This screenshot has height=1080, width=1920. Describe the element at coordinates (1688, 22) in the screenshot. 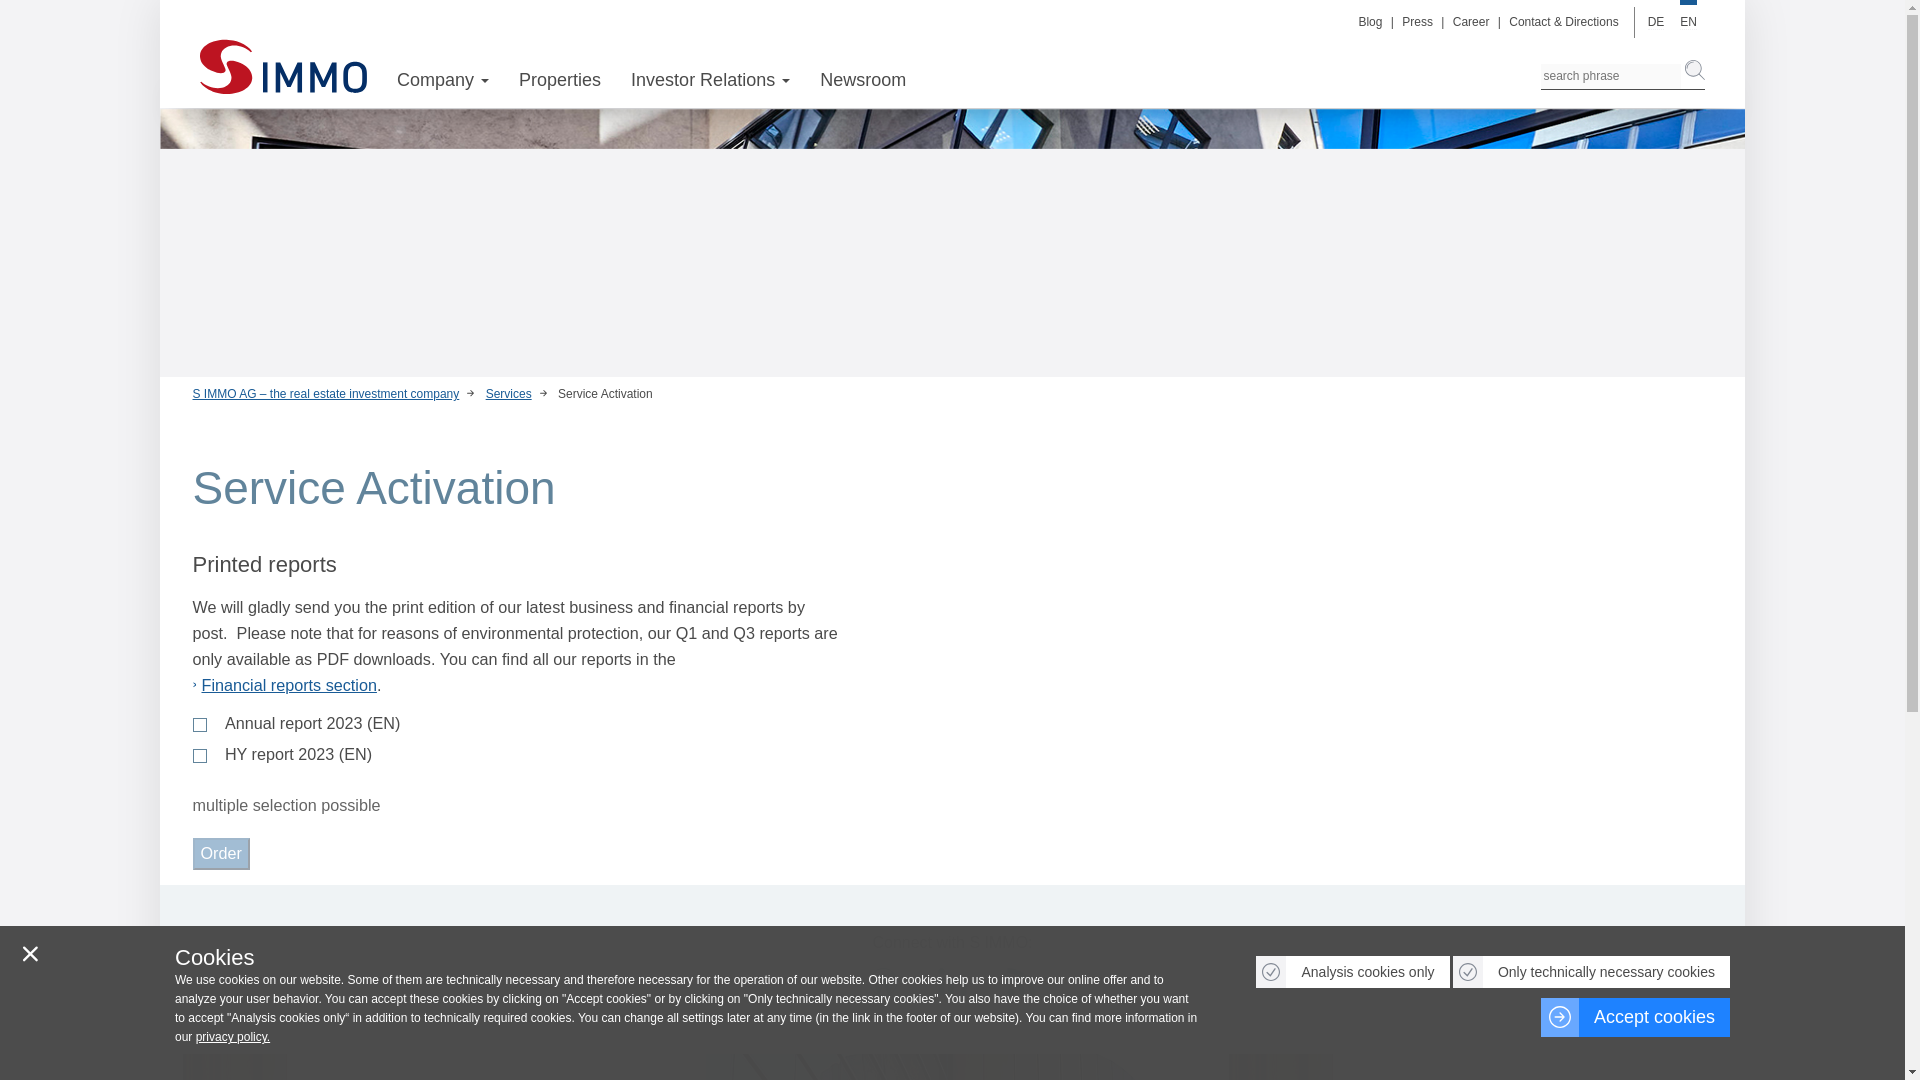

I see `English` at that location.